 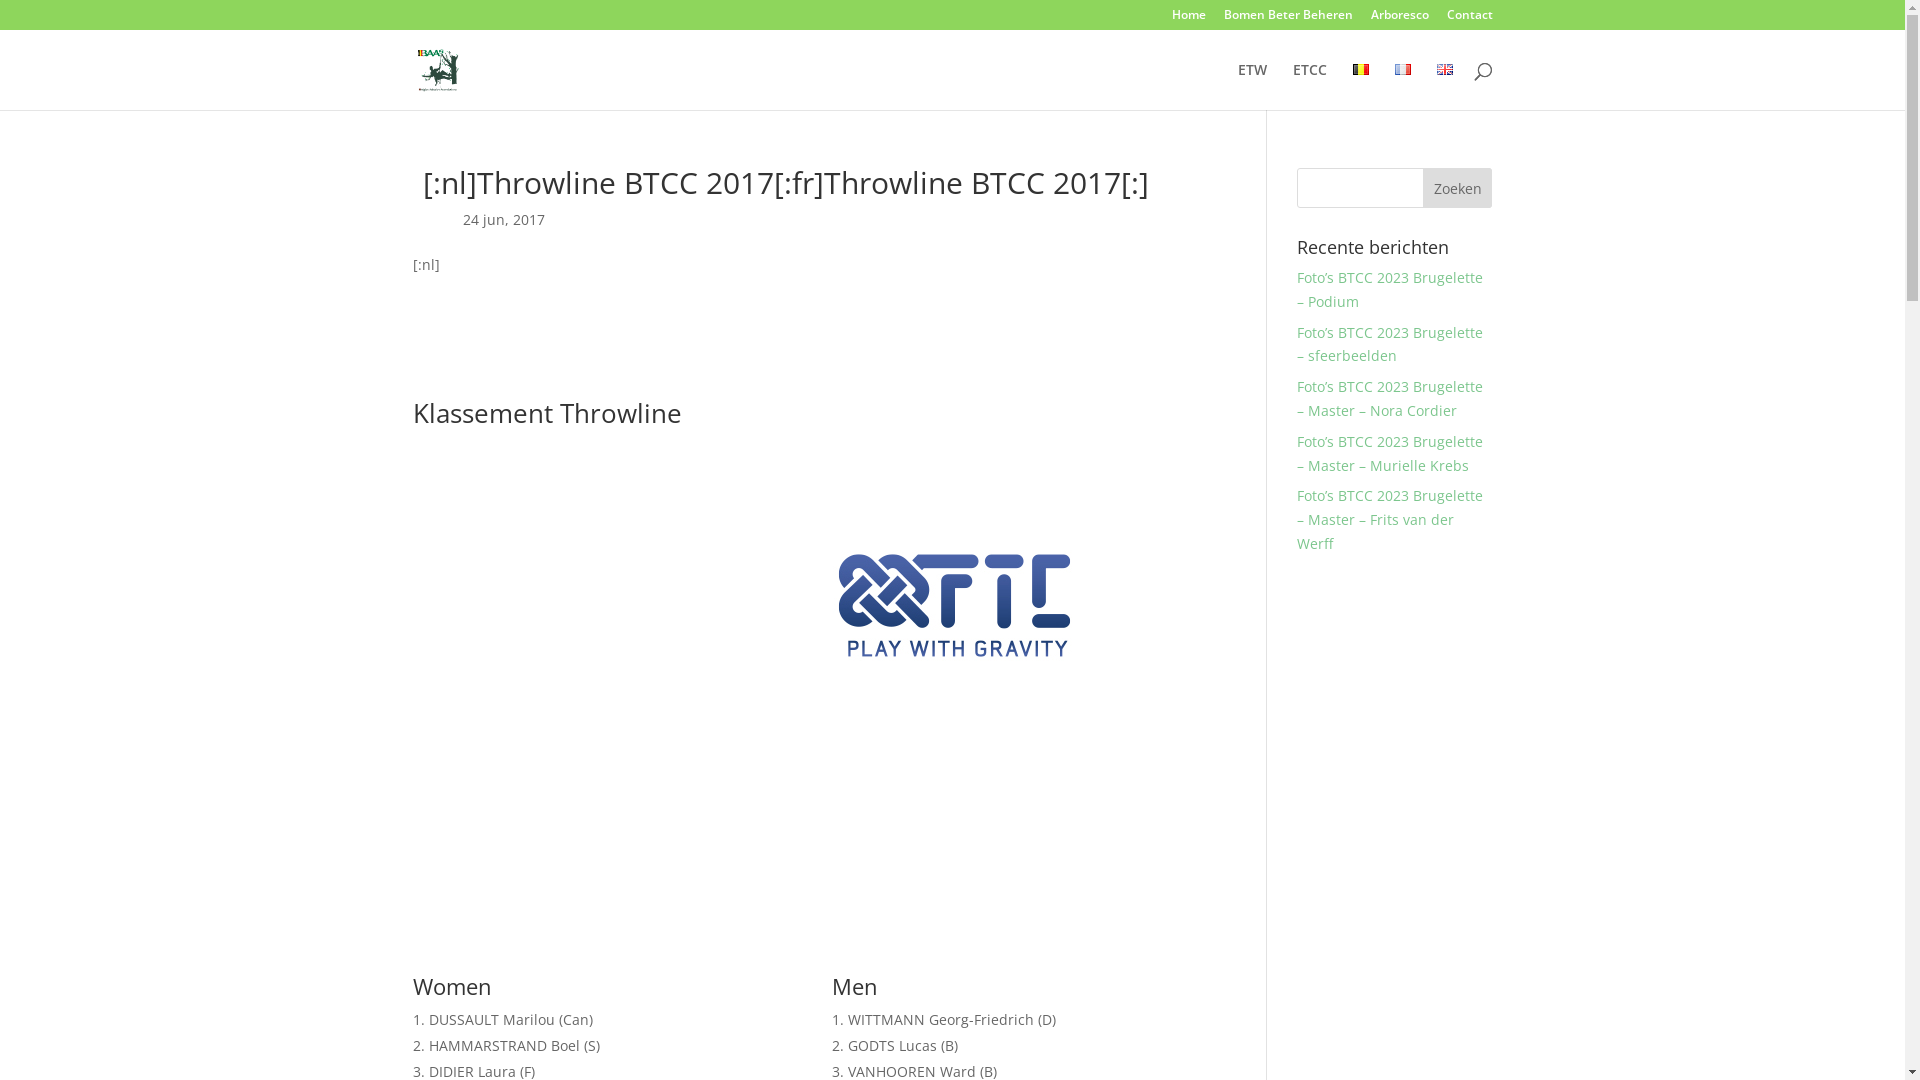 I want to click on Zoeken, so click(x=1458, y=188).